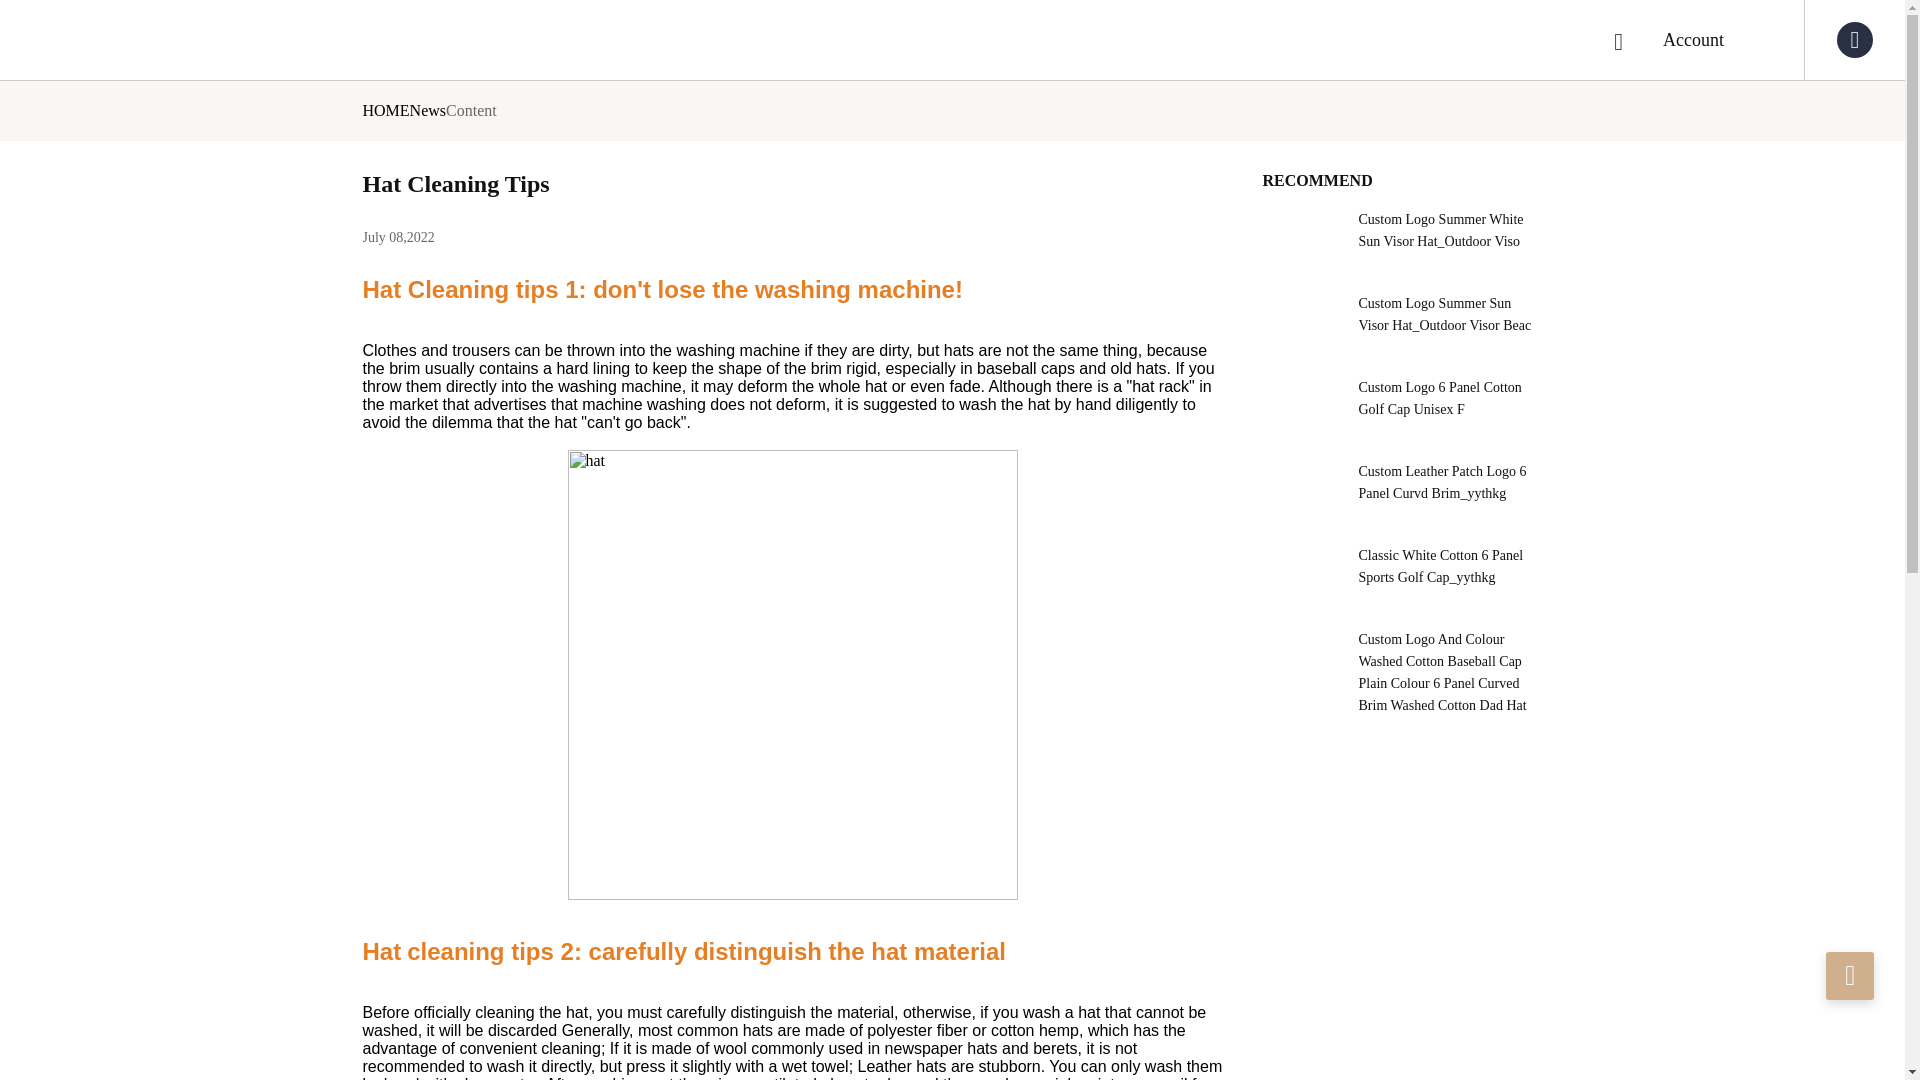 The width and height of the screenshot is (1920, 1080). I want to click on CONTACT US, so click(1849, 976).